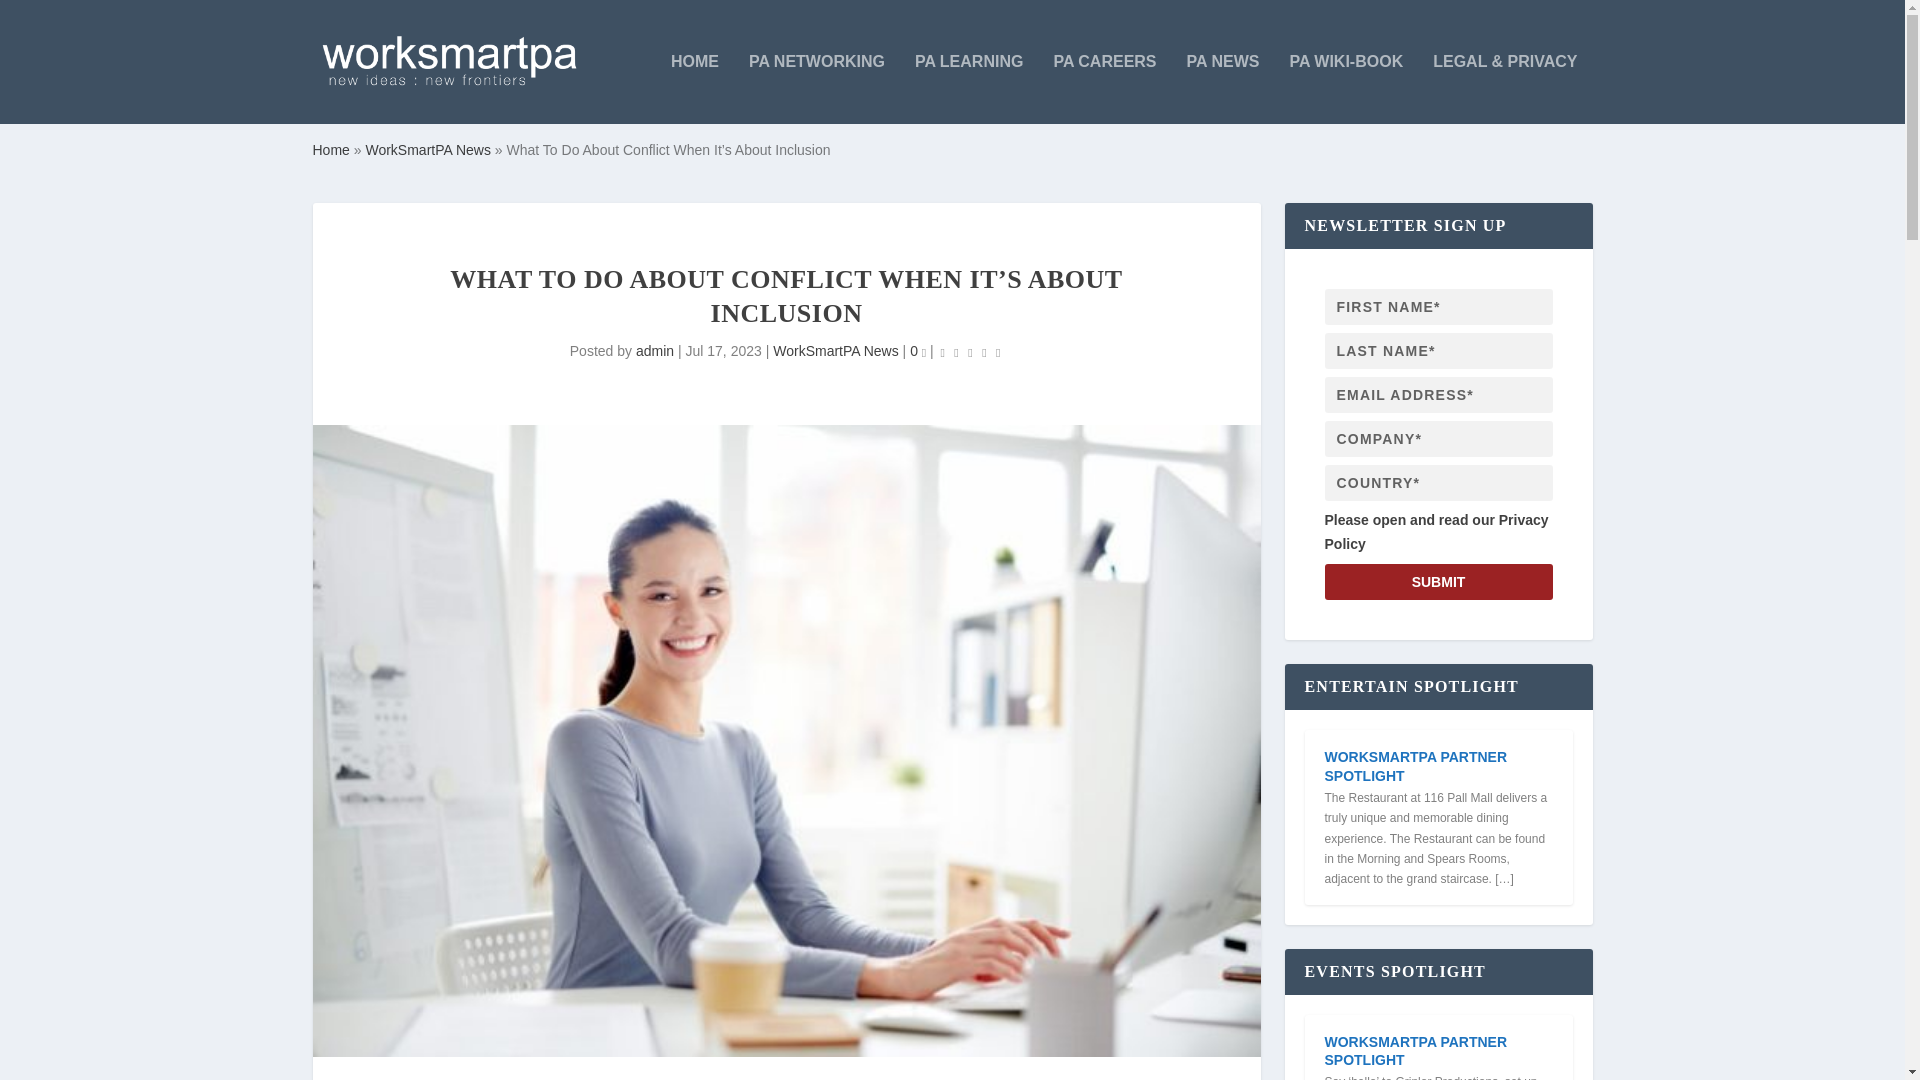 Image resolution: width=1920 pixels, height=1080 pixels. Describe the element at coordinates (694, 89) in the screenshot. I see `HOME` at that location.